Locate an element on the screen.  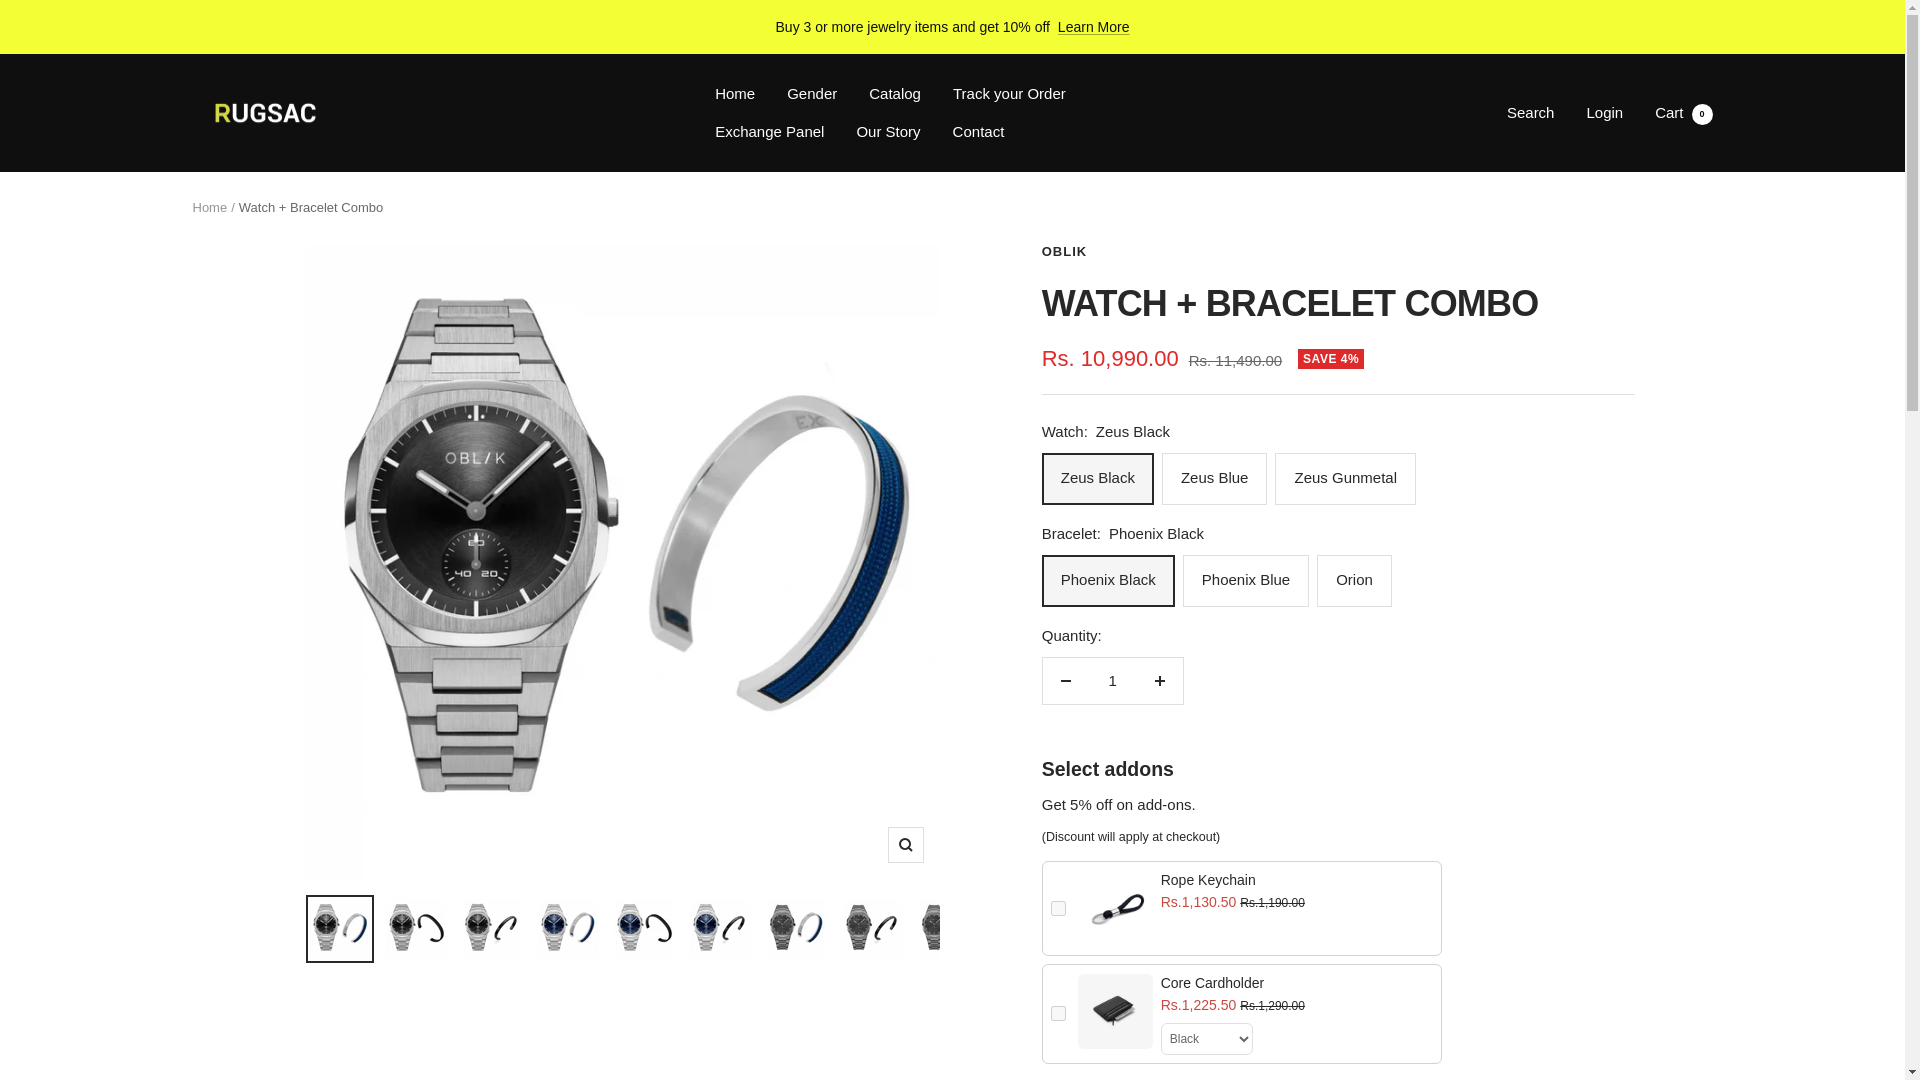
Login is located at coordinates (1604, 112).